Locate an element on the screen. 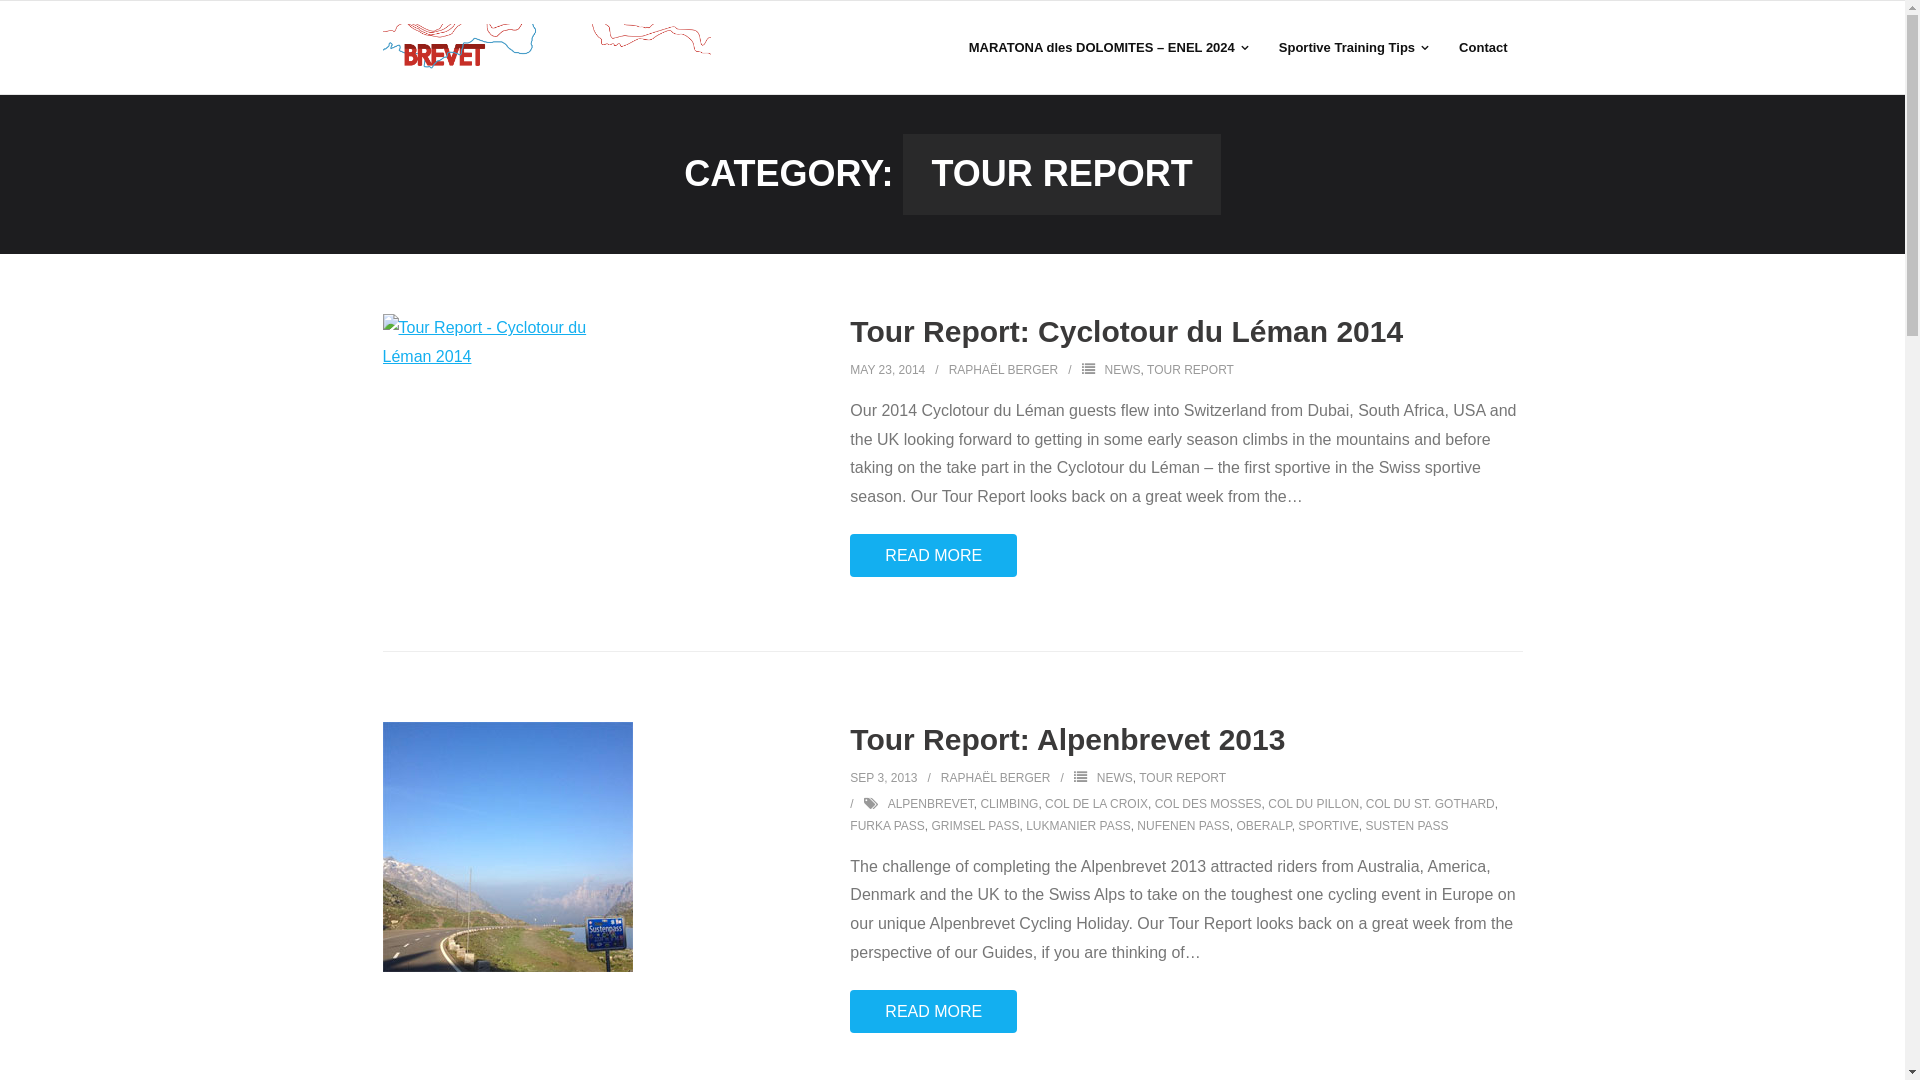  NEWS is located at coordinates (1123, 370).